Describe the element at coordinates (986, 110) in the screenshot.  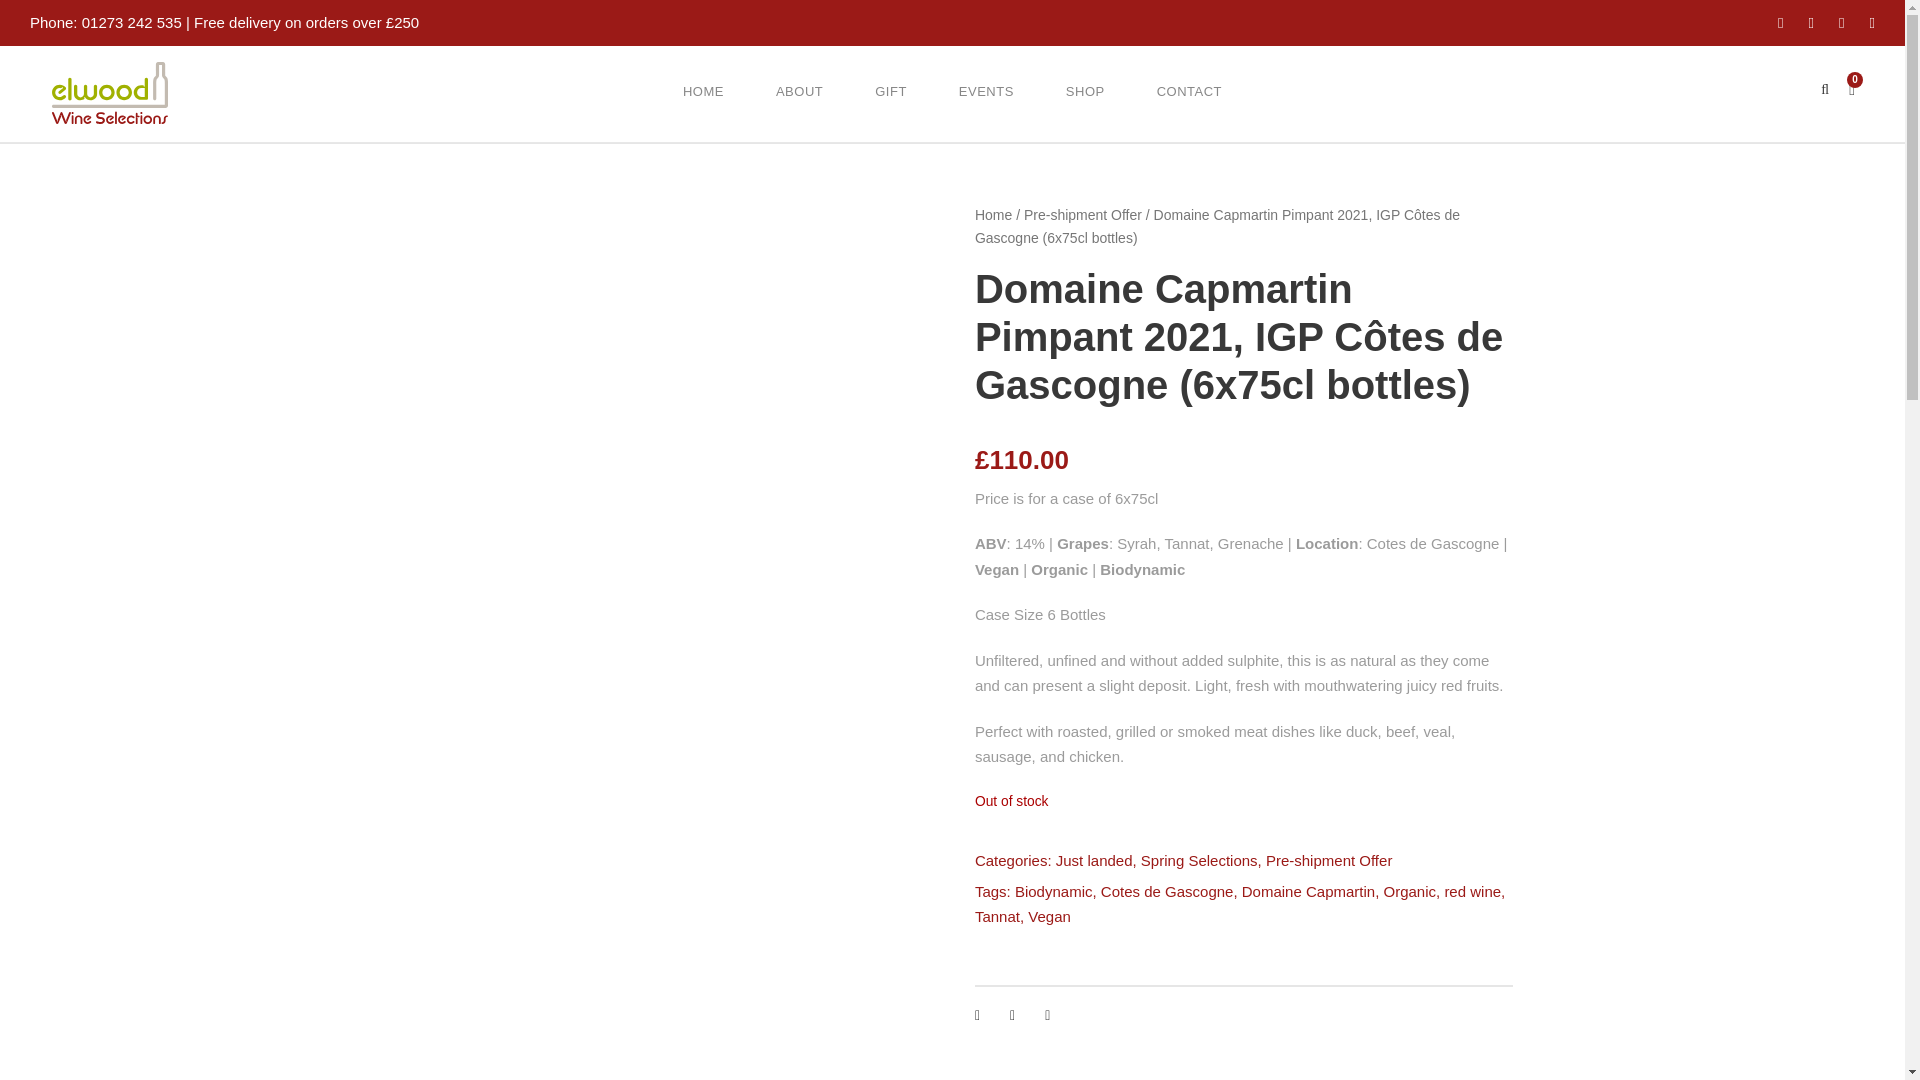
I see `EVENTS` at that location.